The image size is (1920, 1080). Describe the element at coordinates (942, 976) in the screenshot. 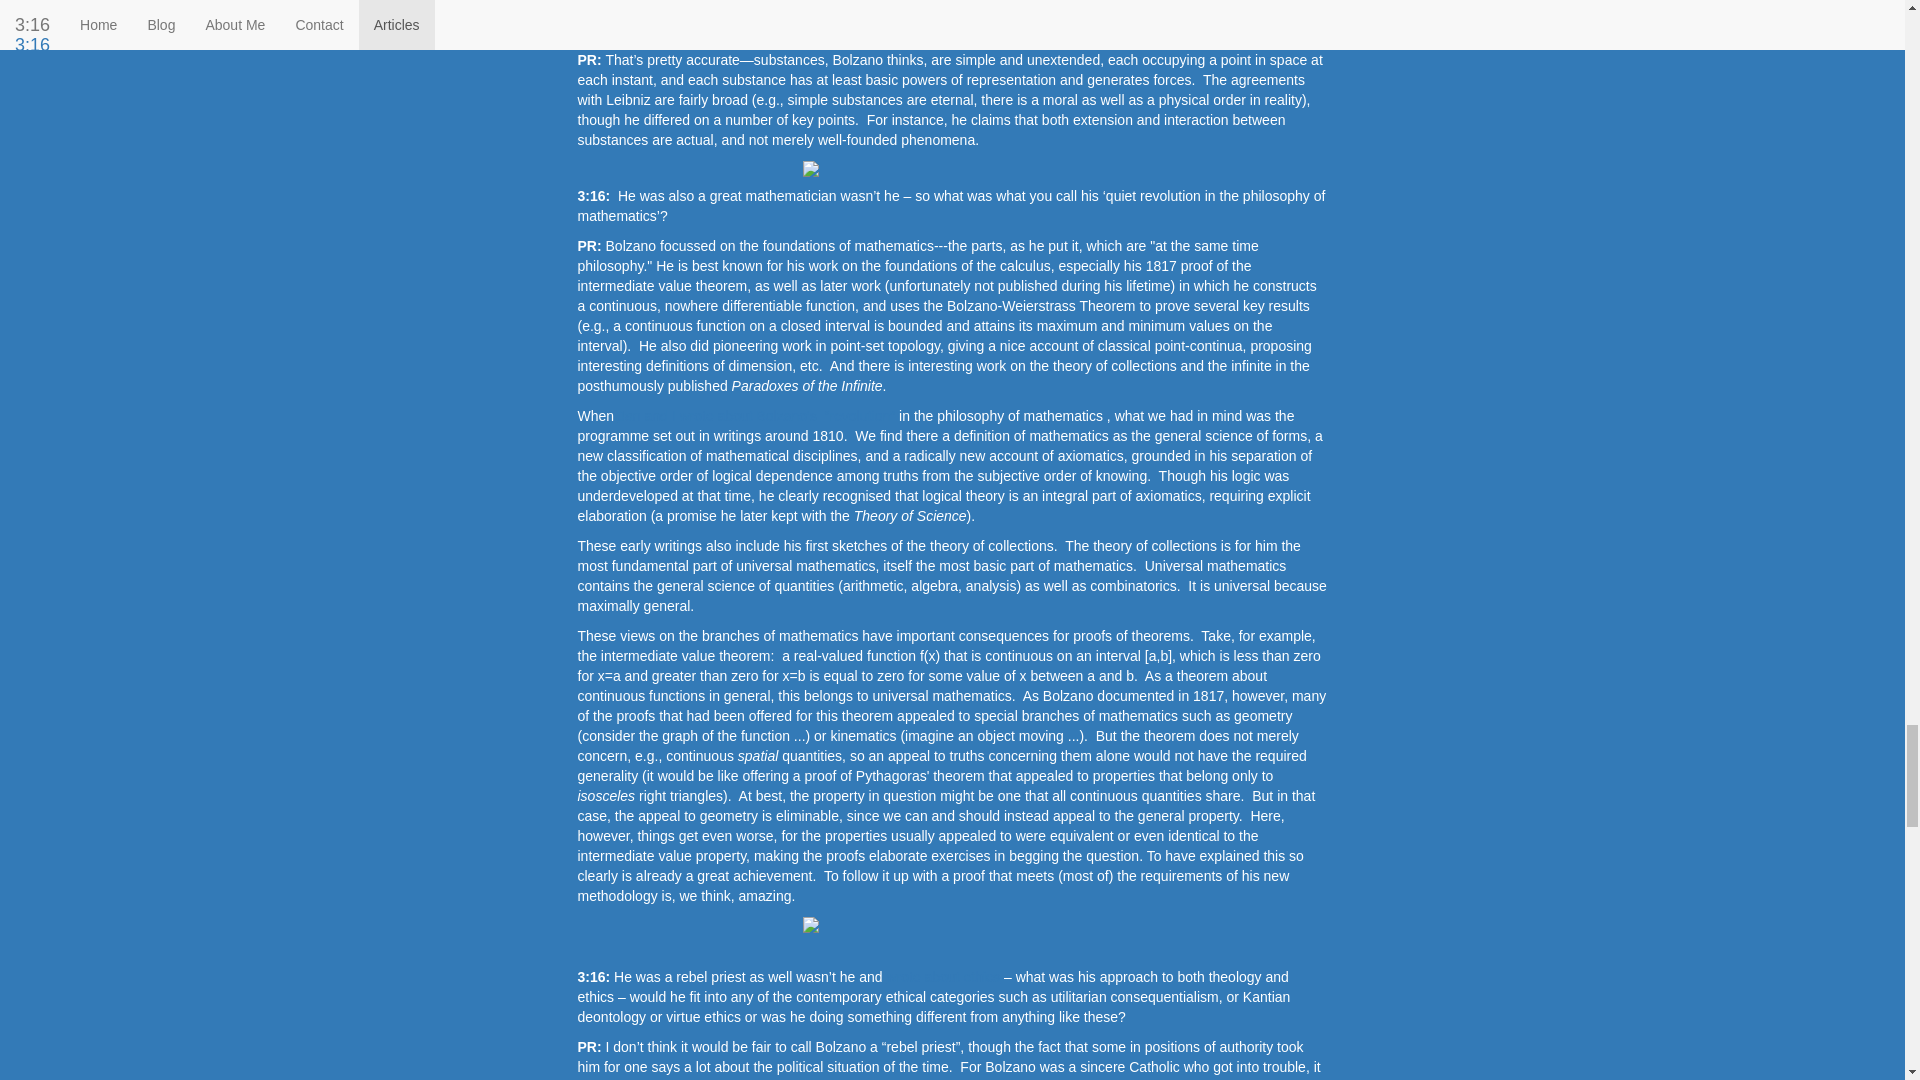

I see `wrote about ethics` at that location.